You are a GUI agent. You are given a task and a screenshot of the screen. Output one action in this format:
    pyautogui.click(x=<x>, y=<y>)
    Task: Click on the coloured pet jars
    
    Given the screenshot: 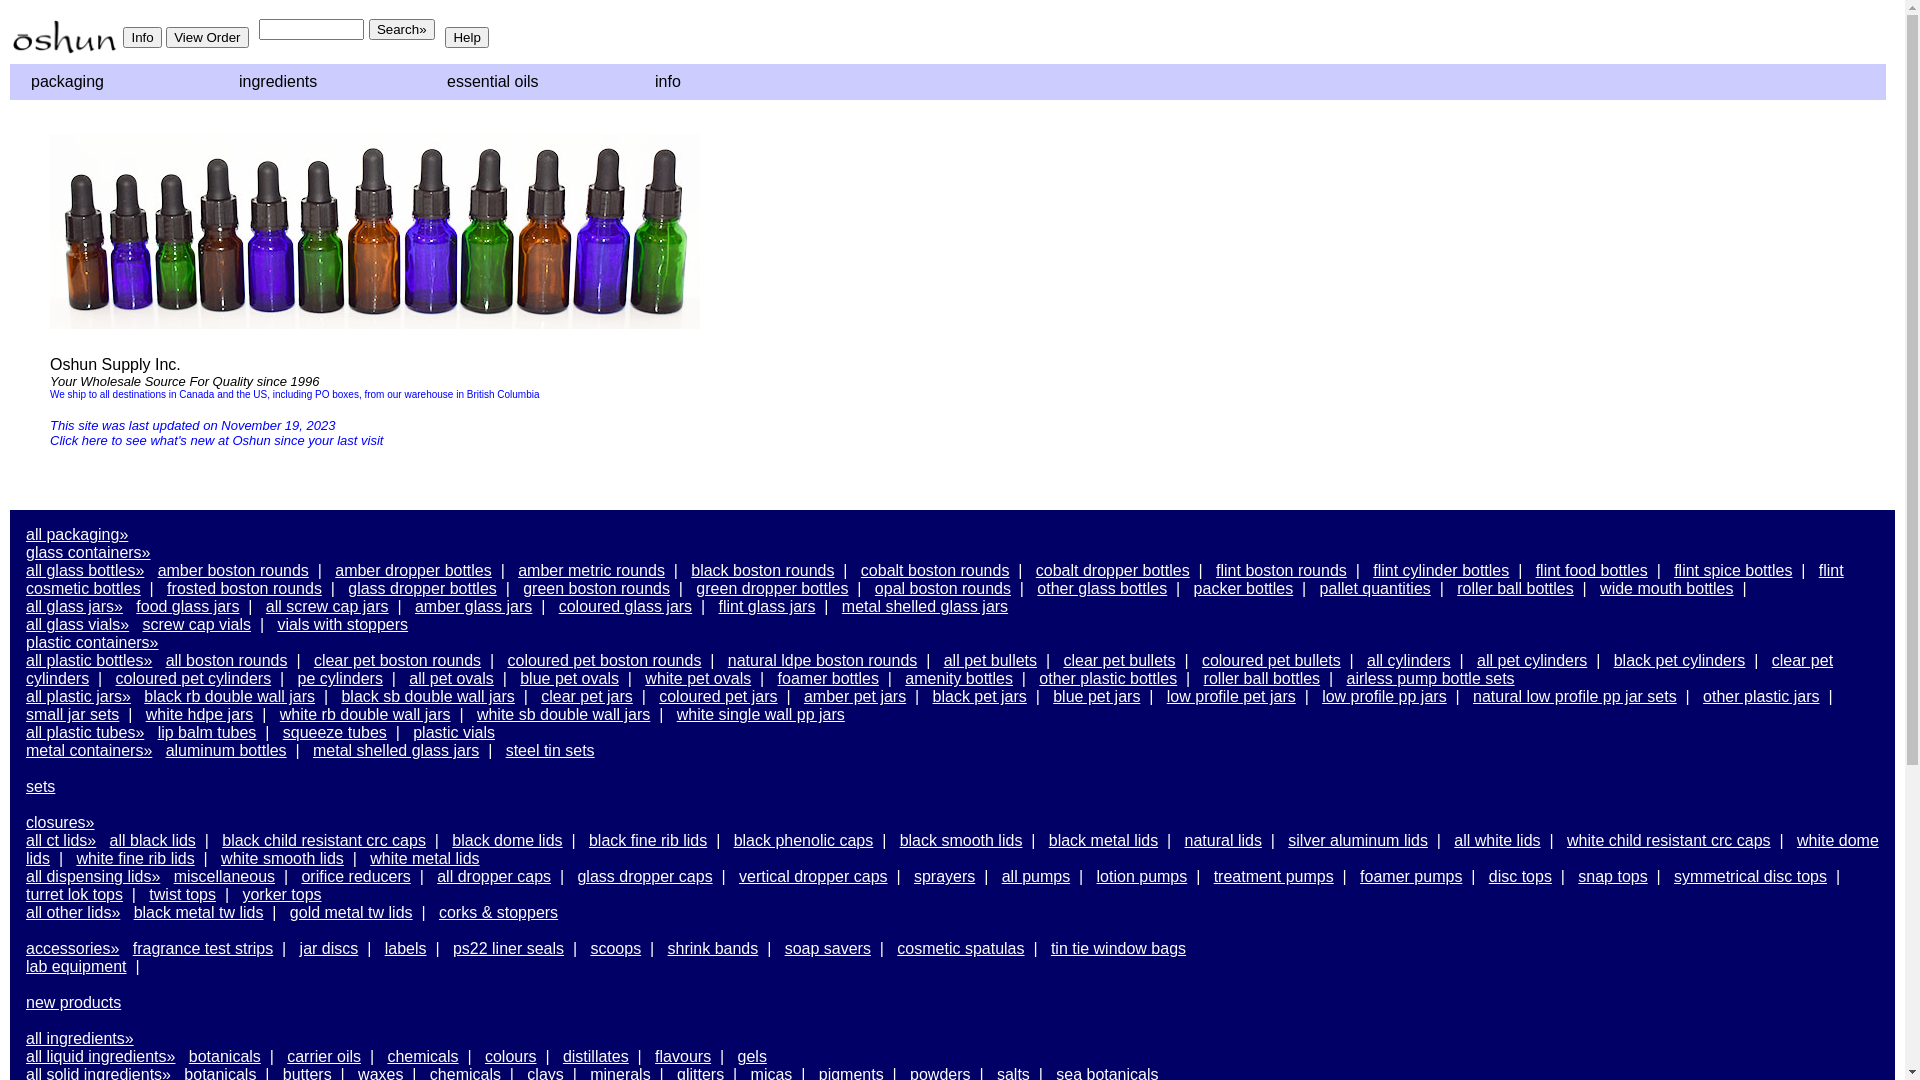 What is the action you would take?
    pyautogui.click(x=718, y=696)
    